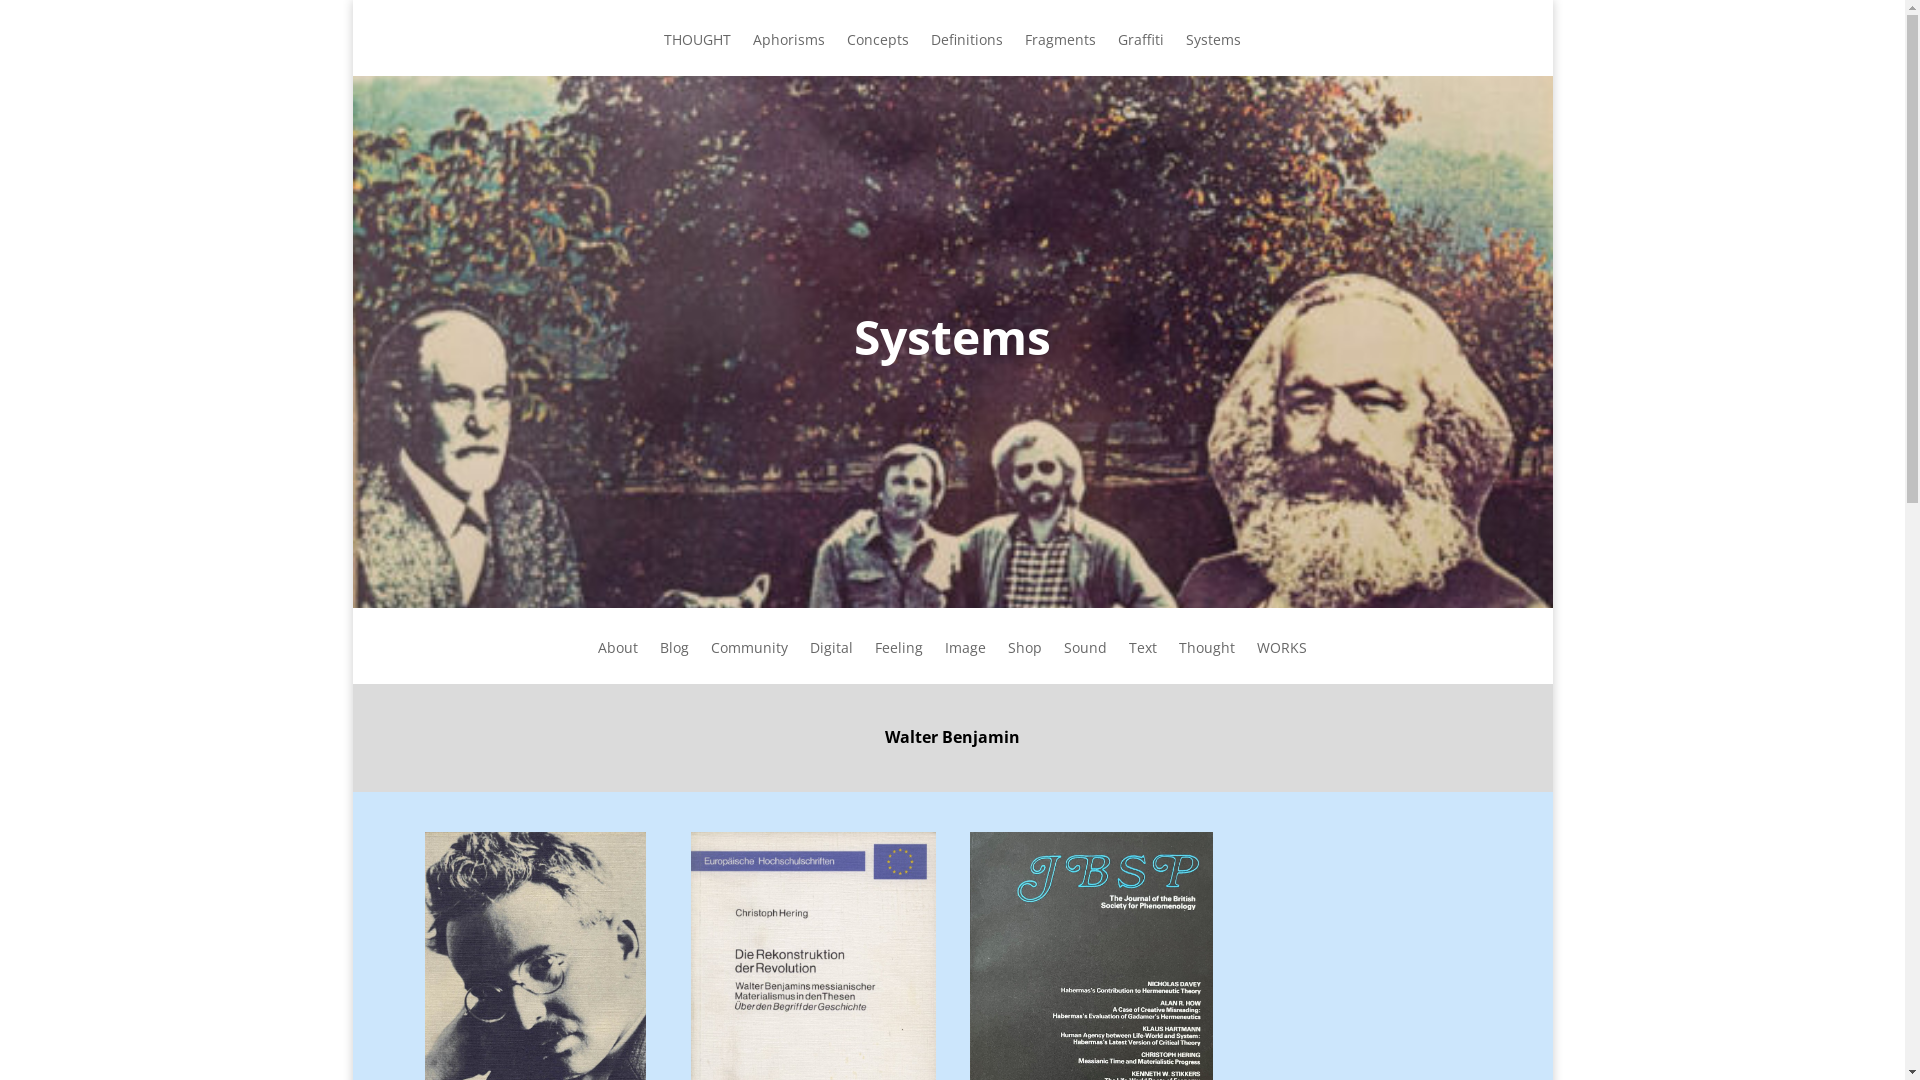 This screenshot has height=1080, width=1920. What do you see at coordinates (1141, 54) in the screenshot?
I see `Graffiti` at bounding box center [1141, 54].